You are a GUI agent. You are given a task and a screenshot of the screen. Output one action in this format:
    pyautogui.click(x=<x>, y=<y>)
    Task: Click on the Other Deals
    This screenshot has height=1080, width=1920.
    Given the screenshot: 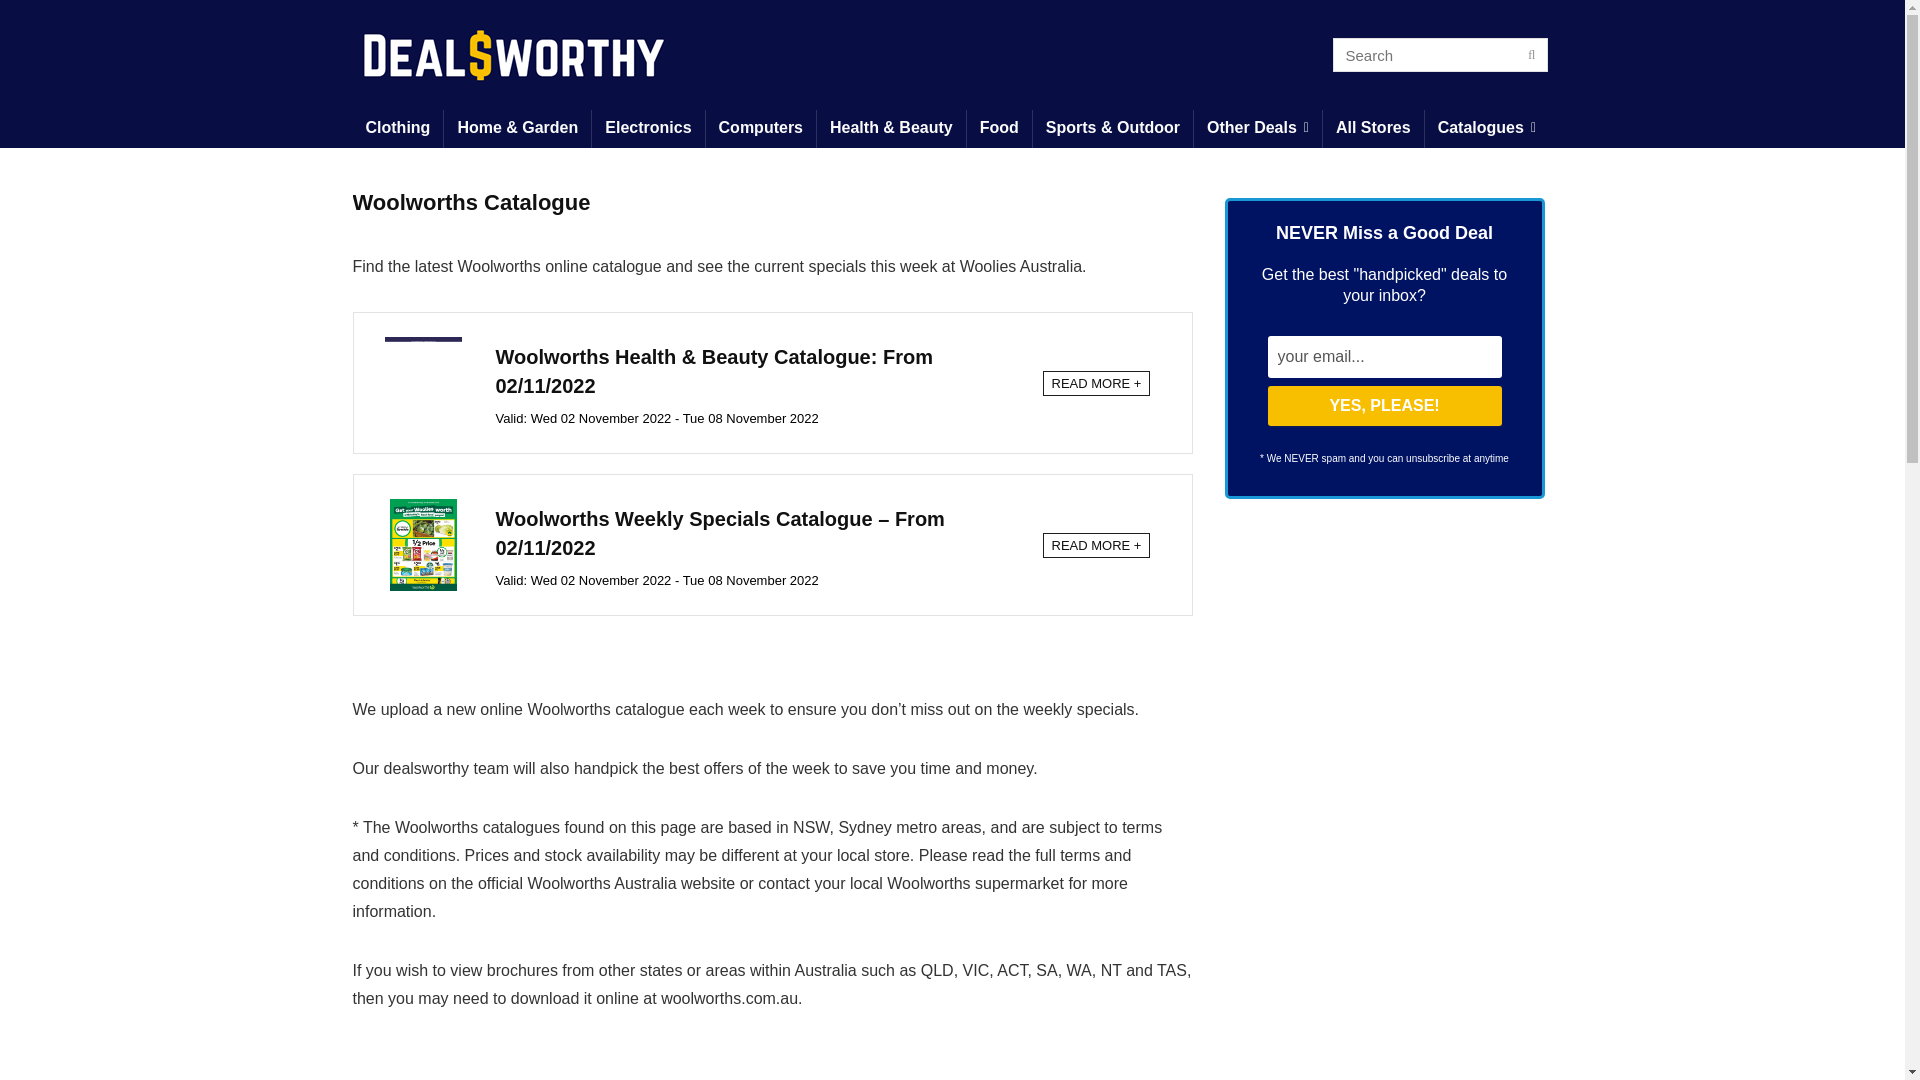 What is the action you would take?
    pyautogui.click(x=1258, y=128)
    